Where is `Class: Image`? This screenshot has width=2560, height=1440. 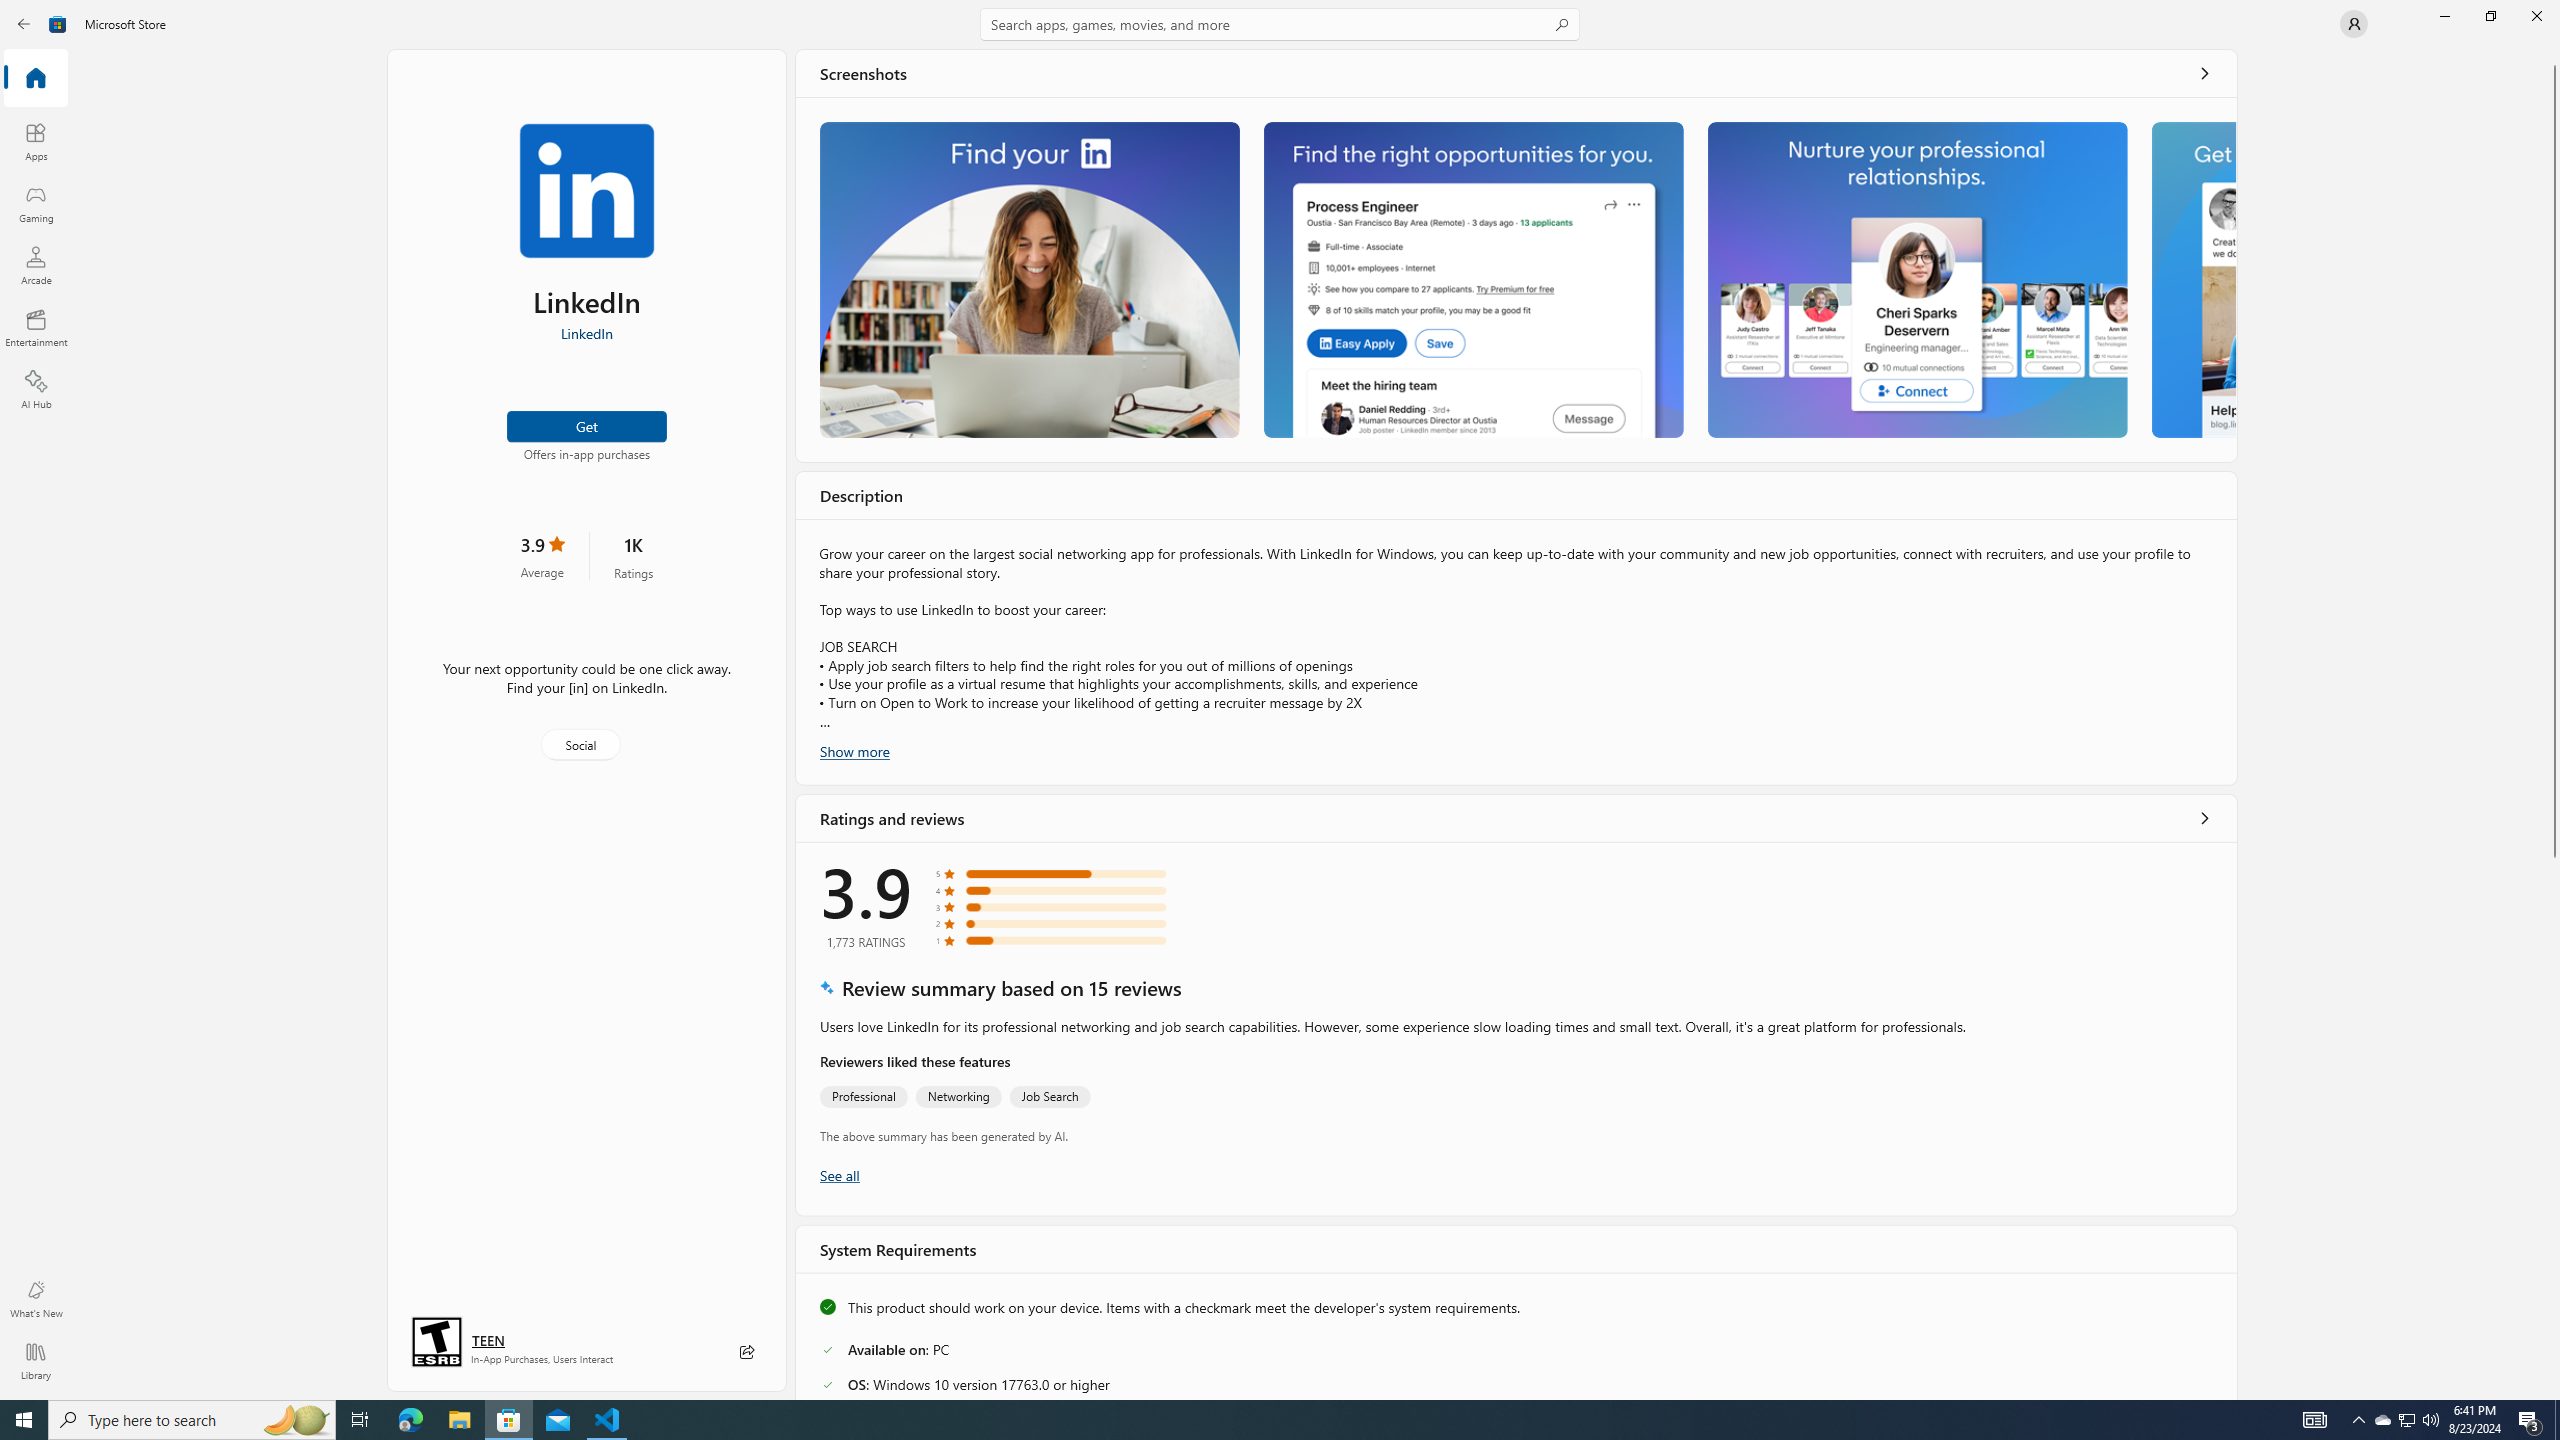 Class: Image is located at coordinates (58, 24).